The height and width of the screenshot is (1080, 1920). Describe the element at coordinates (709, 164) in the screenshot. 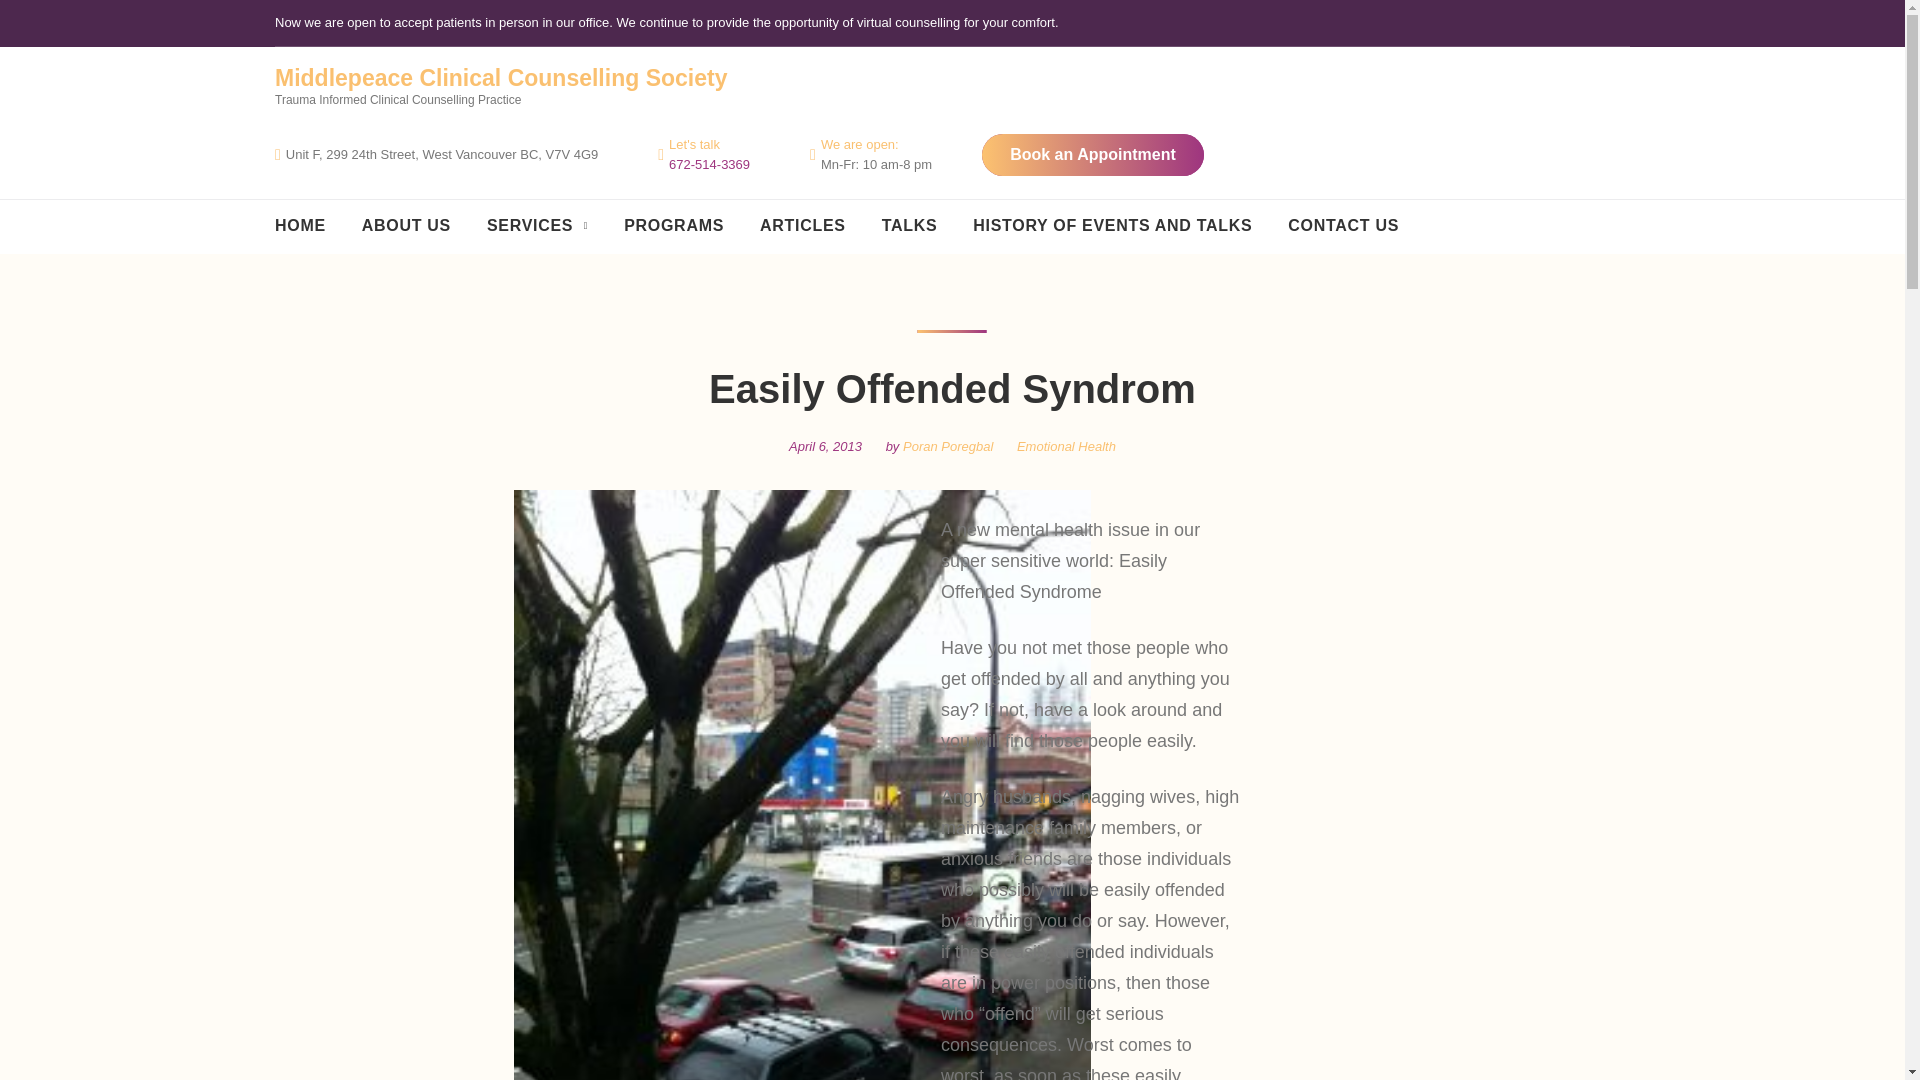

I see `672-514-3369` at that location.